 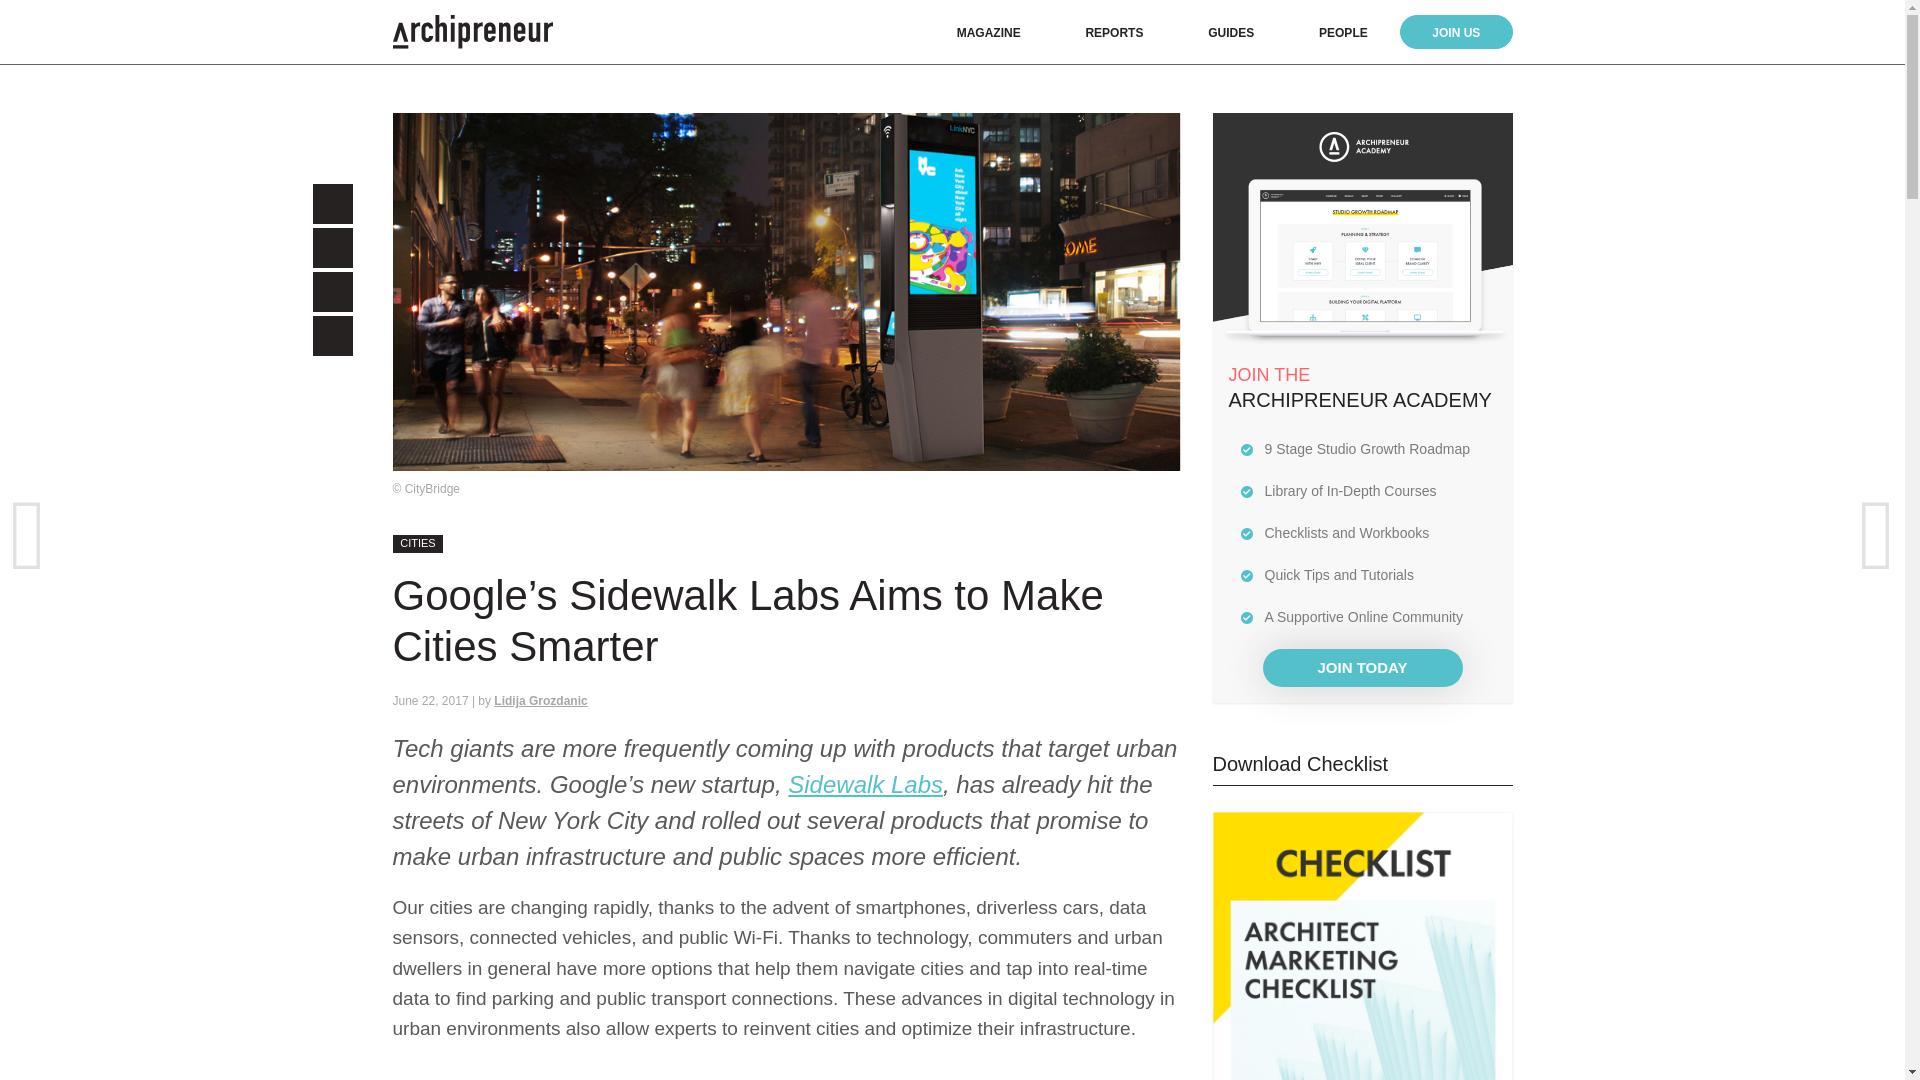 I want to click on GUIDES, so click(x=1230, y=32).